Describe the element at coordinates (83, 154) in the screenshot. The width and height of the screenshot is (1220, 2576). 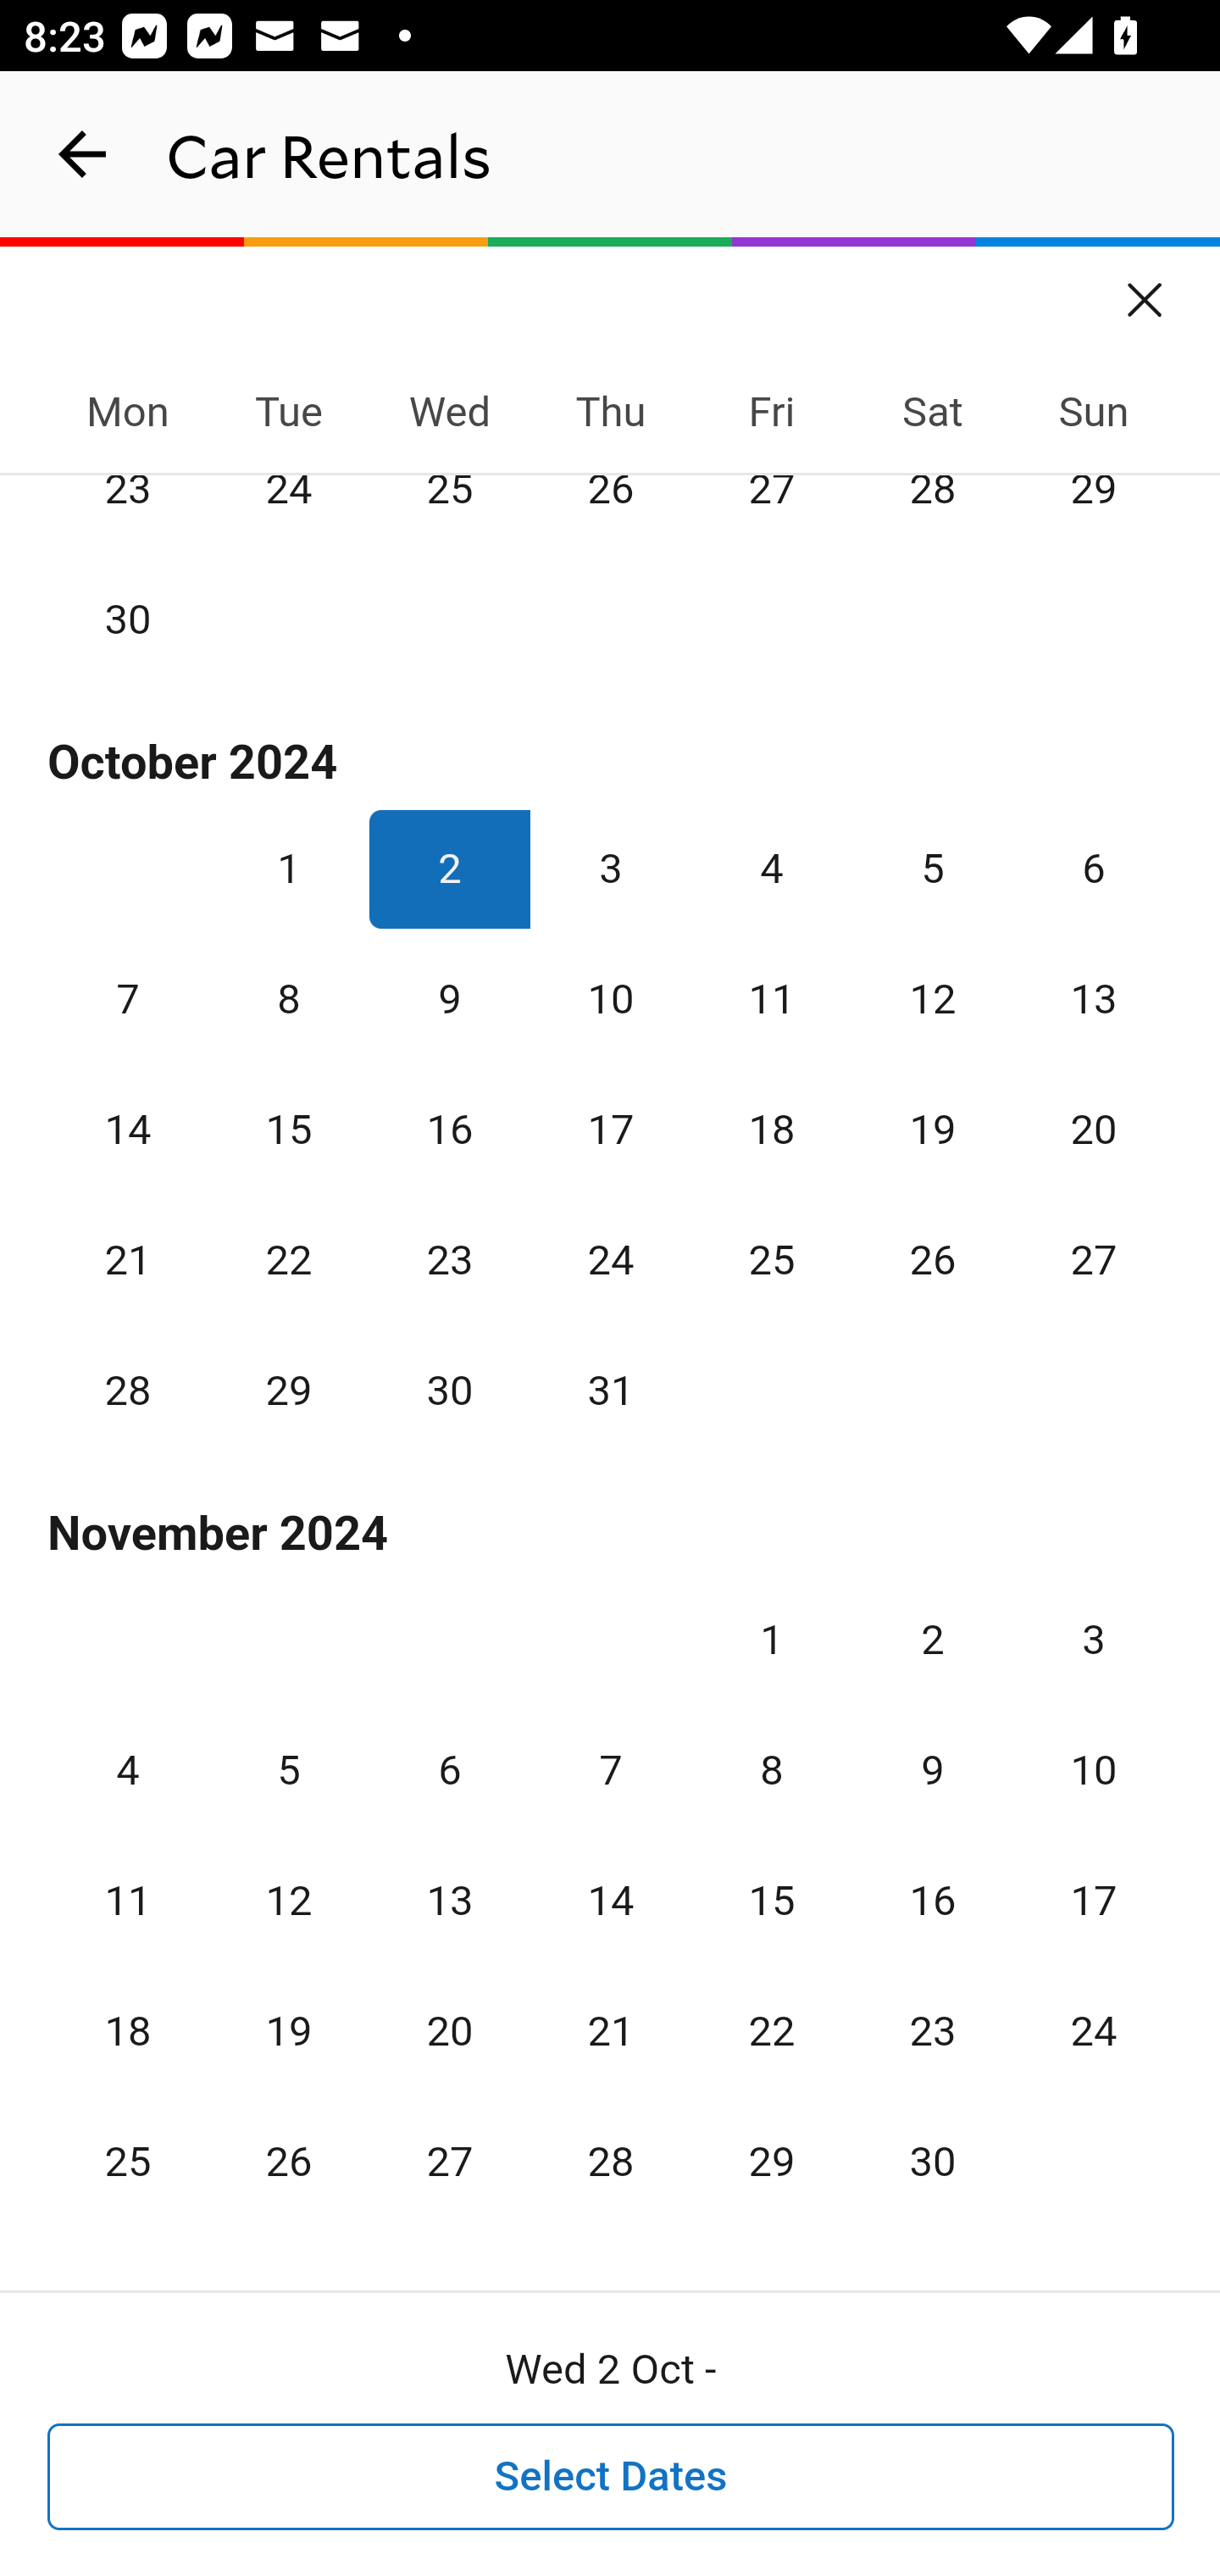
I see `navigation_button` at that location.